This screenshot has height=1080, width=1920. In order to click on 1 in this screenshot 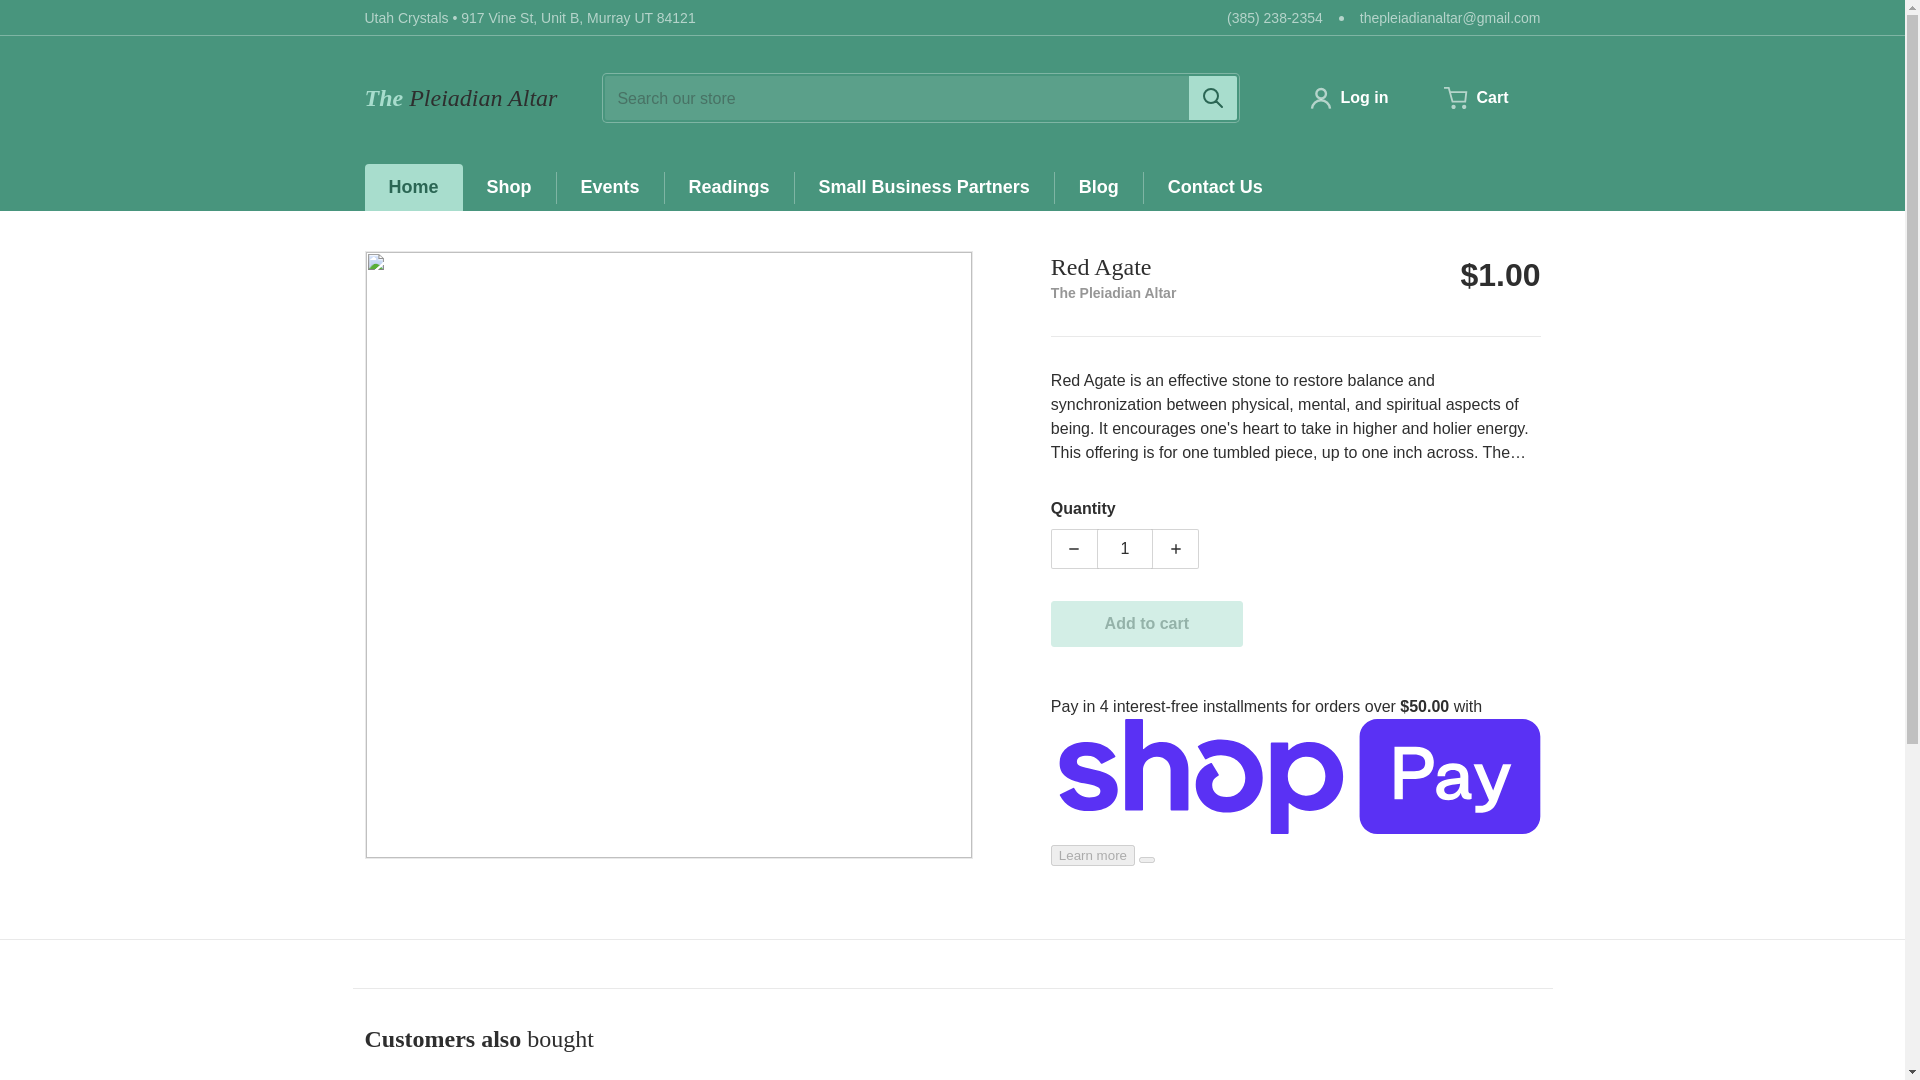, I will do `click(1124, 549)`.